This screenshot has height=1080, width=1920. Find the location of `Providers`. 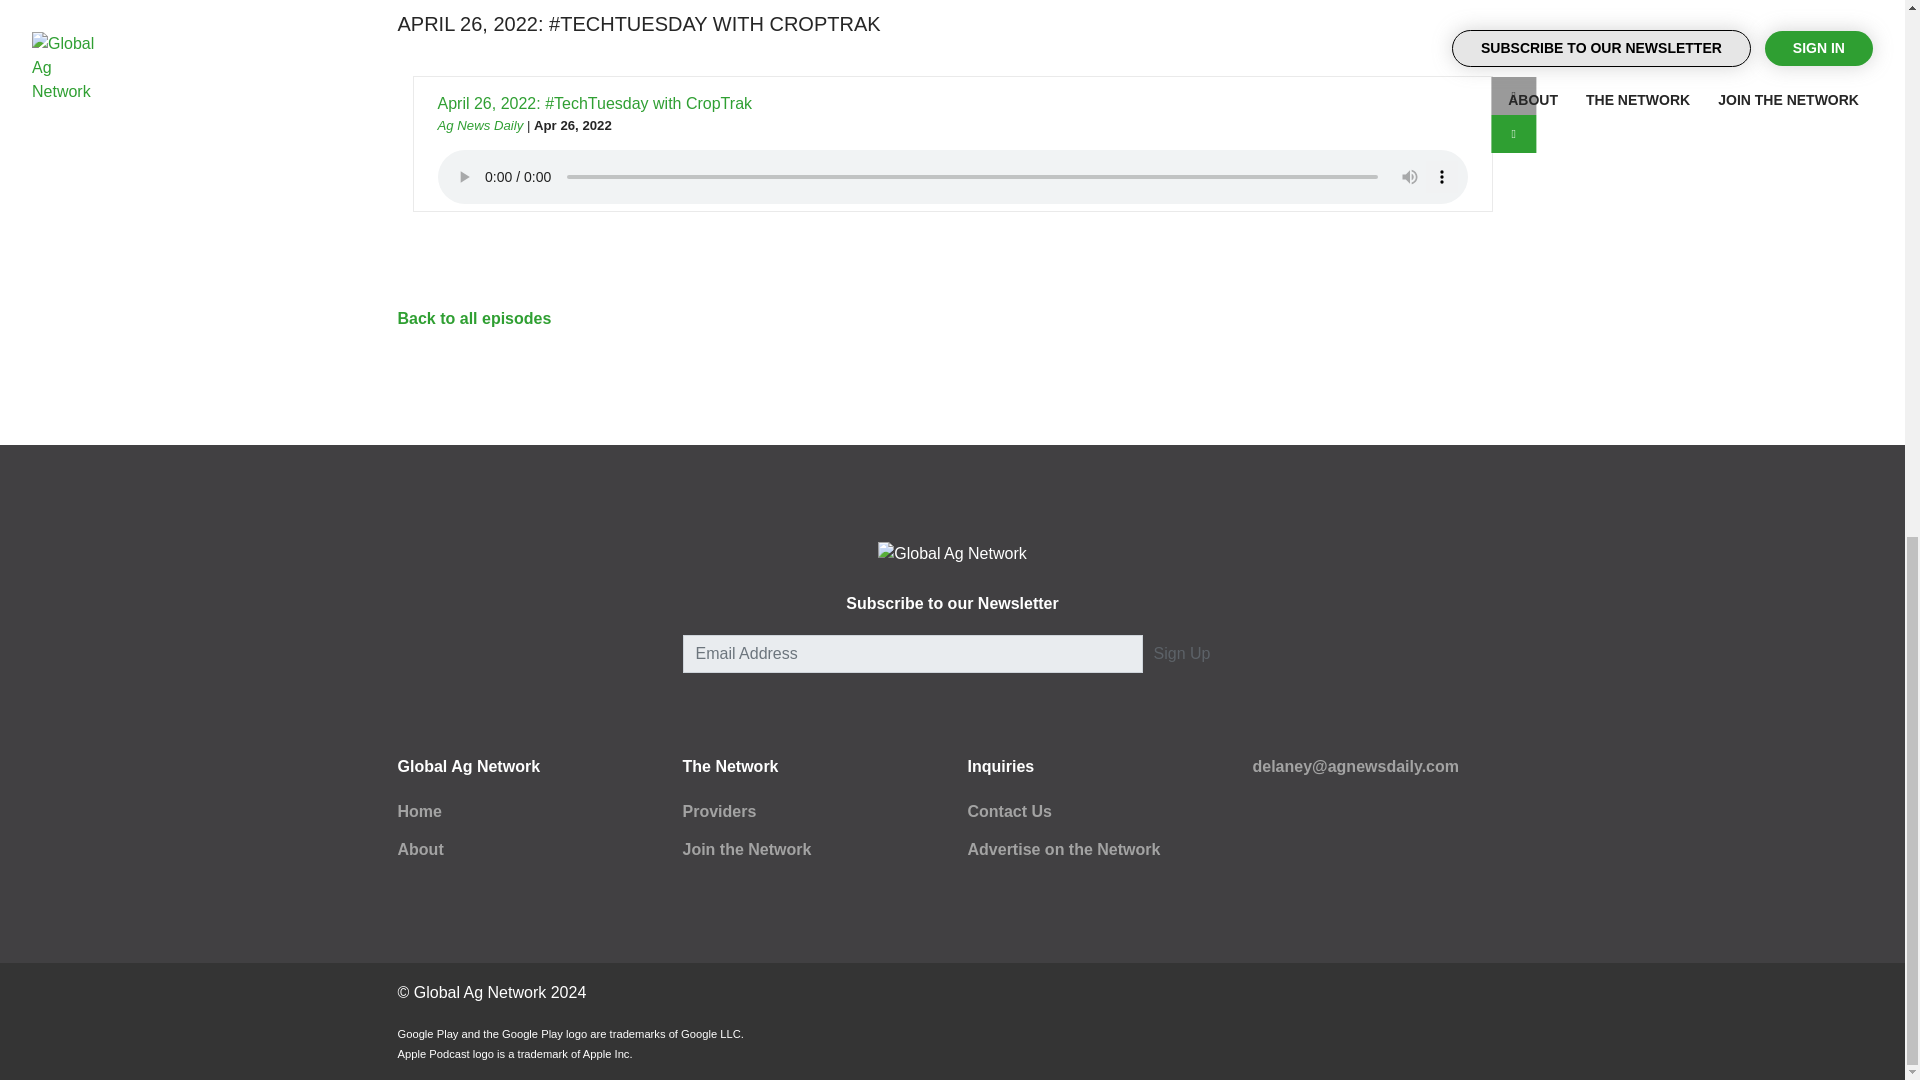

Providers is located at coordinates (718, 811).